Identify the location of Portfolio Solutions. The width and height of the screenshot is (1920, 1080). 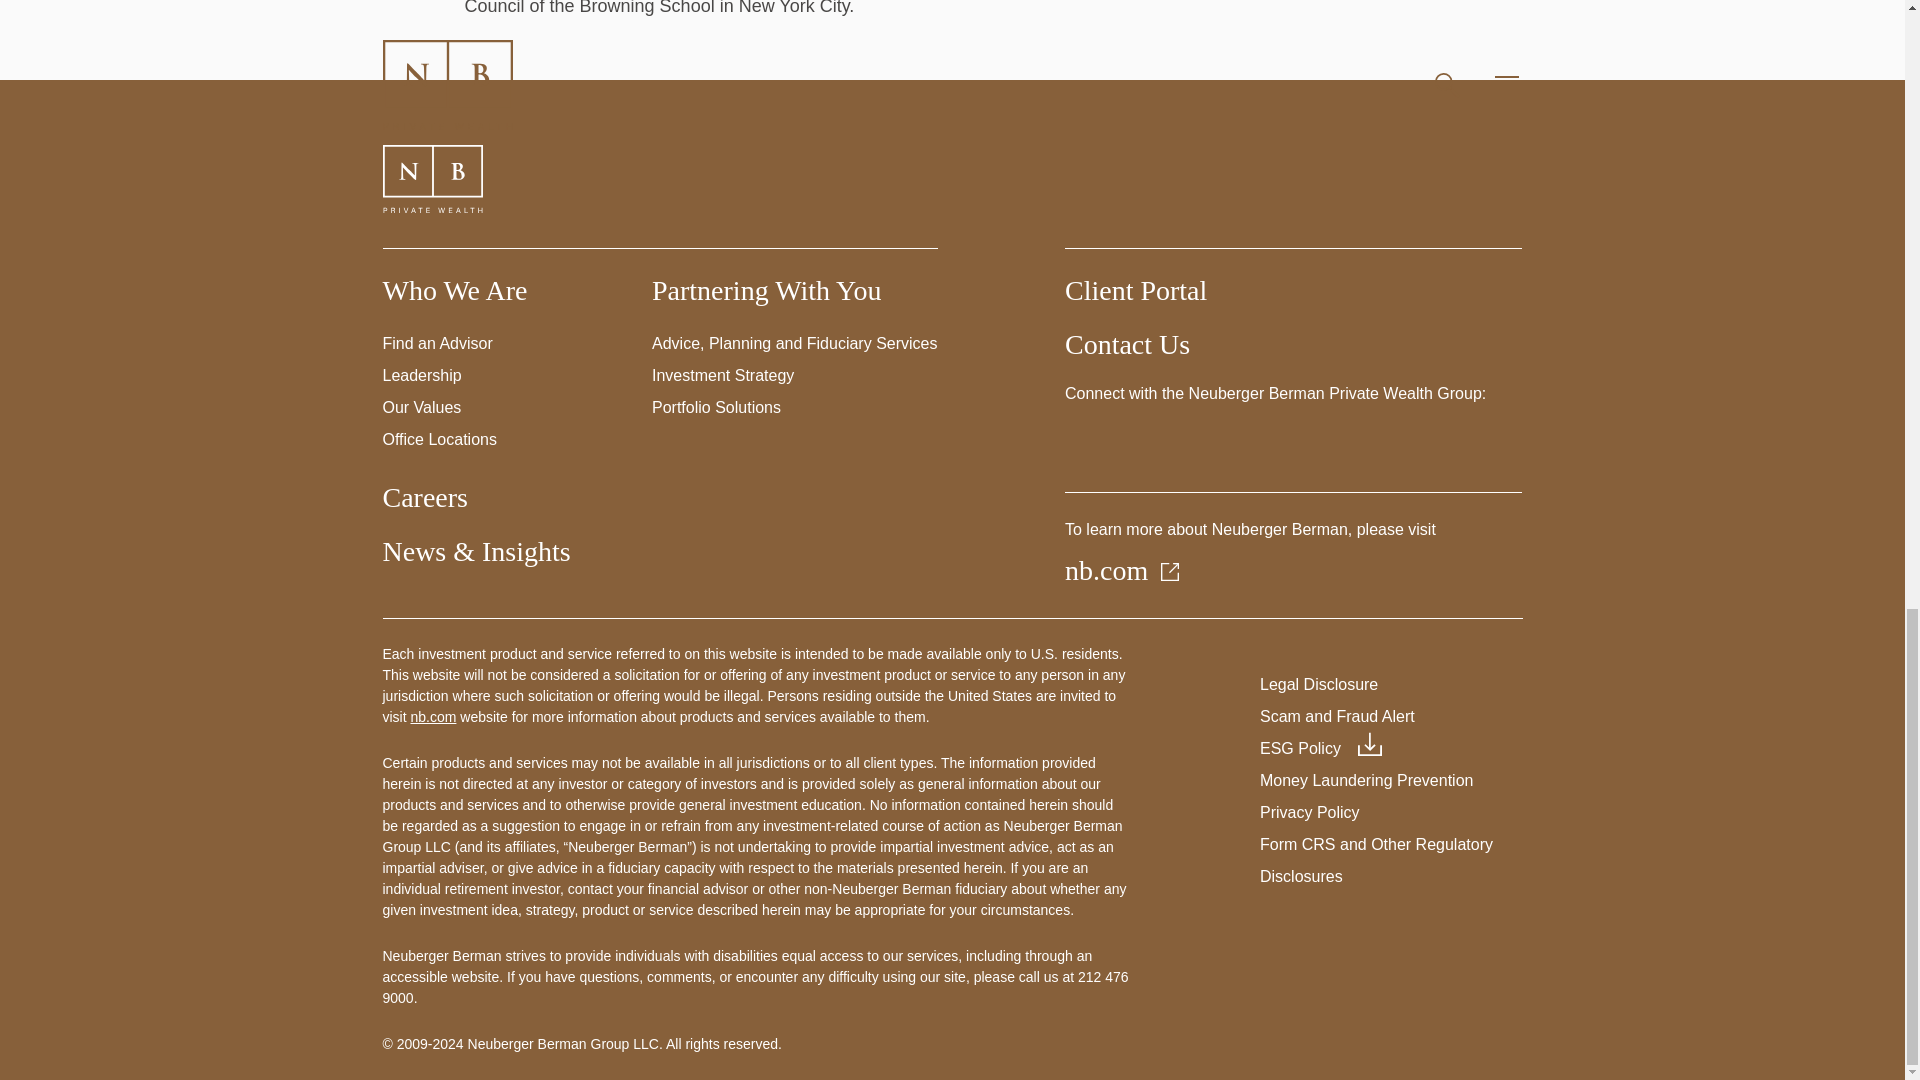
(716, 406).